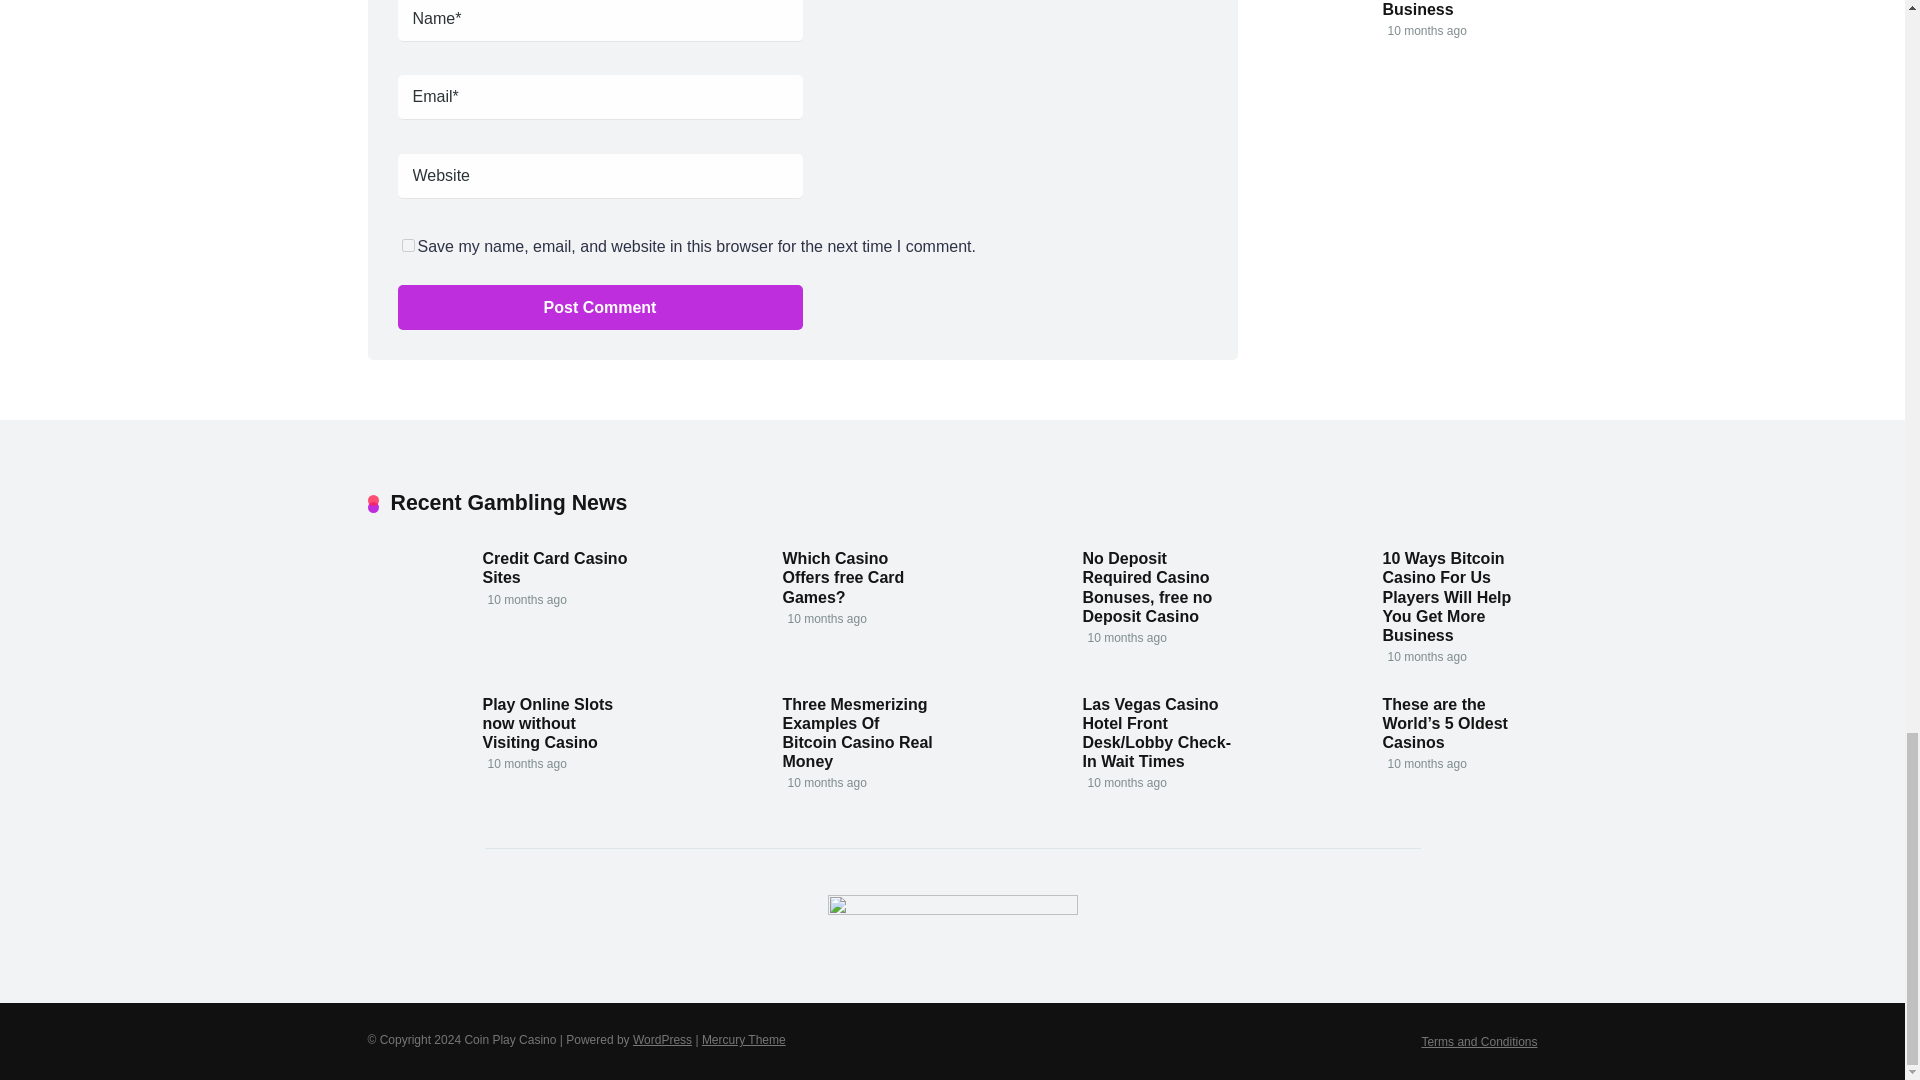 Image resolution: width=1920 pixels, height=1080 pixels. I want to click on Play Online Slots now without Visiting Casino, so click(546, 722).